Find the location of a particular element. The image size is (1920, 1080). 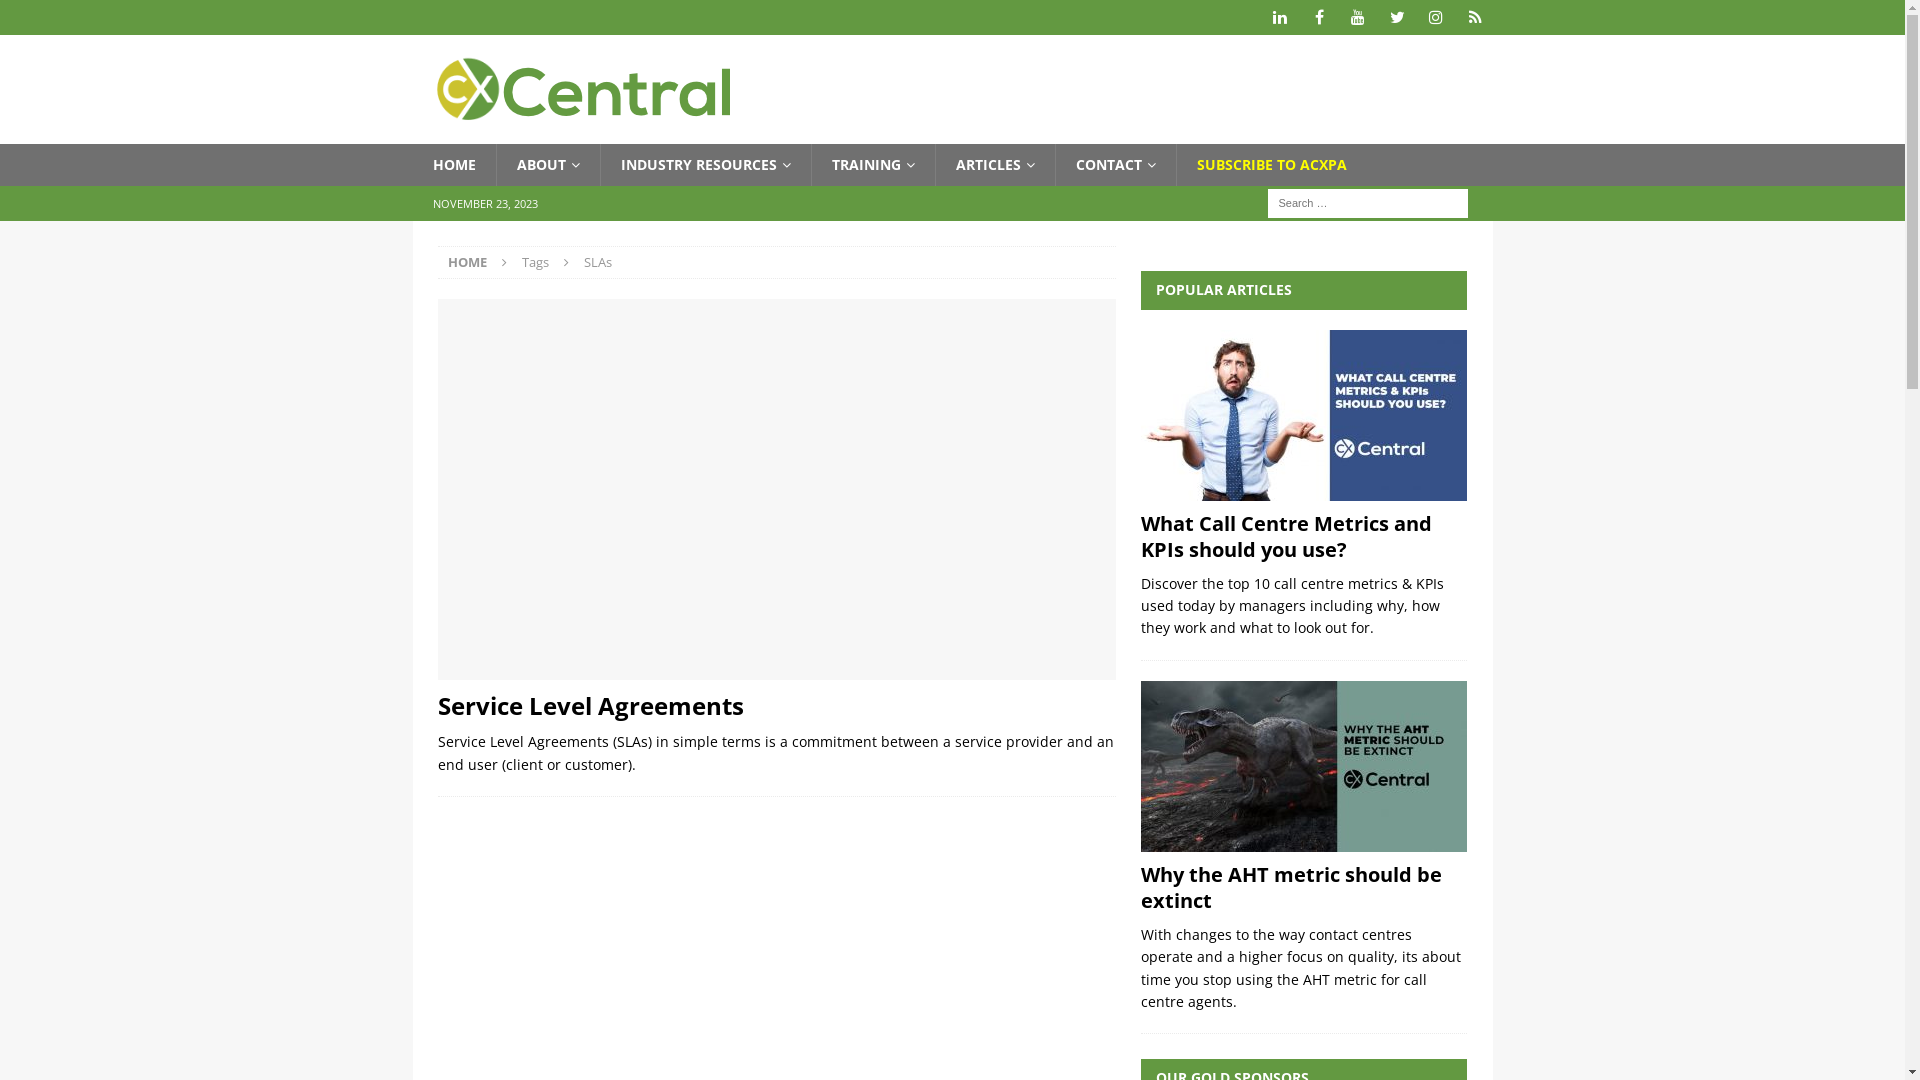

SUBSCRIBE TO ACXPA is located at coordinates (1272, 165).